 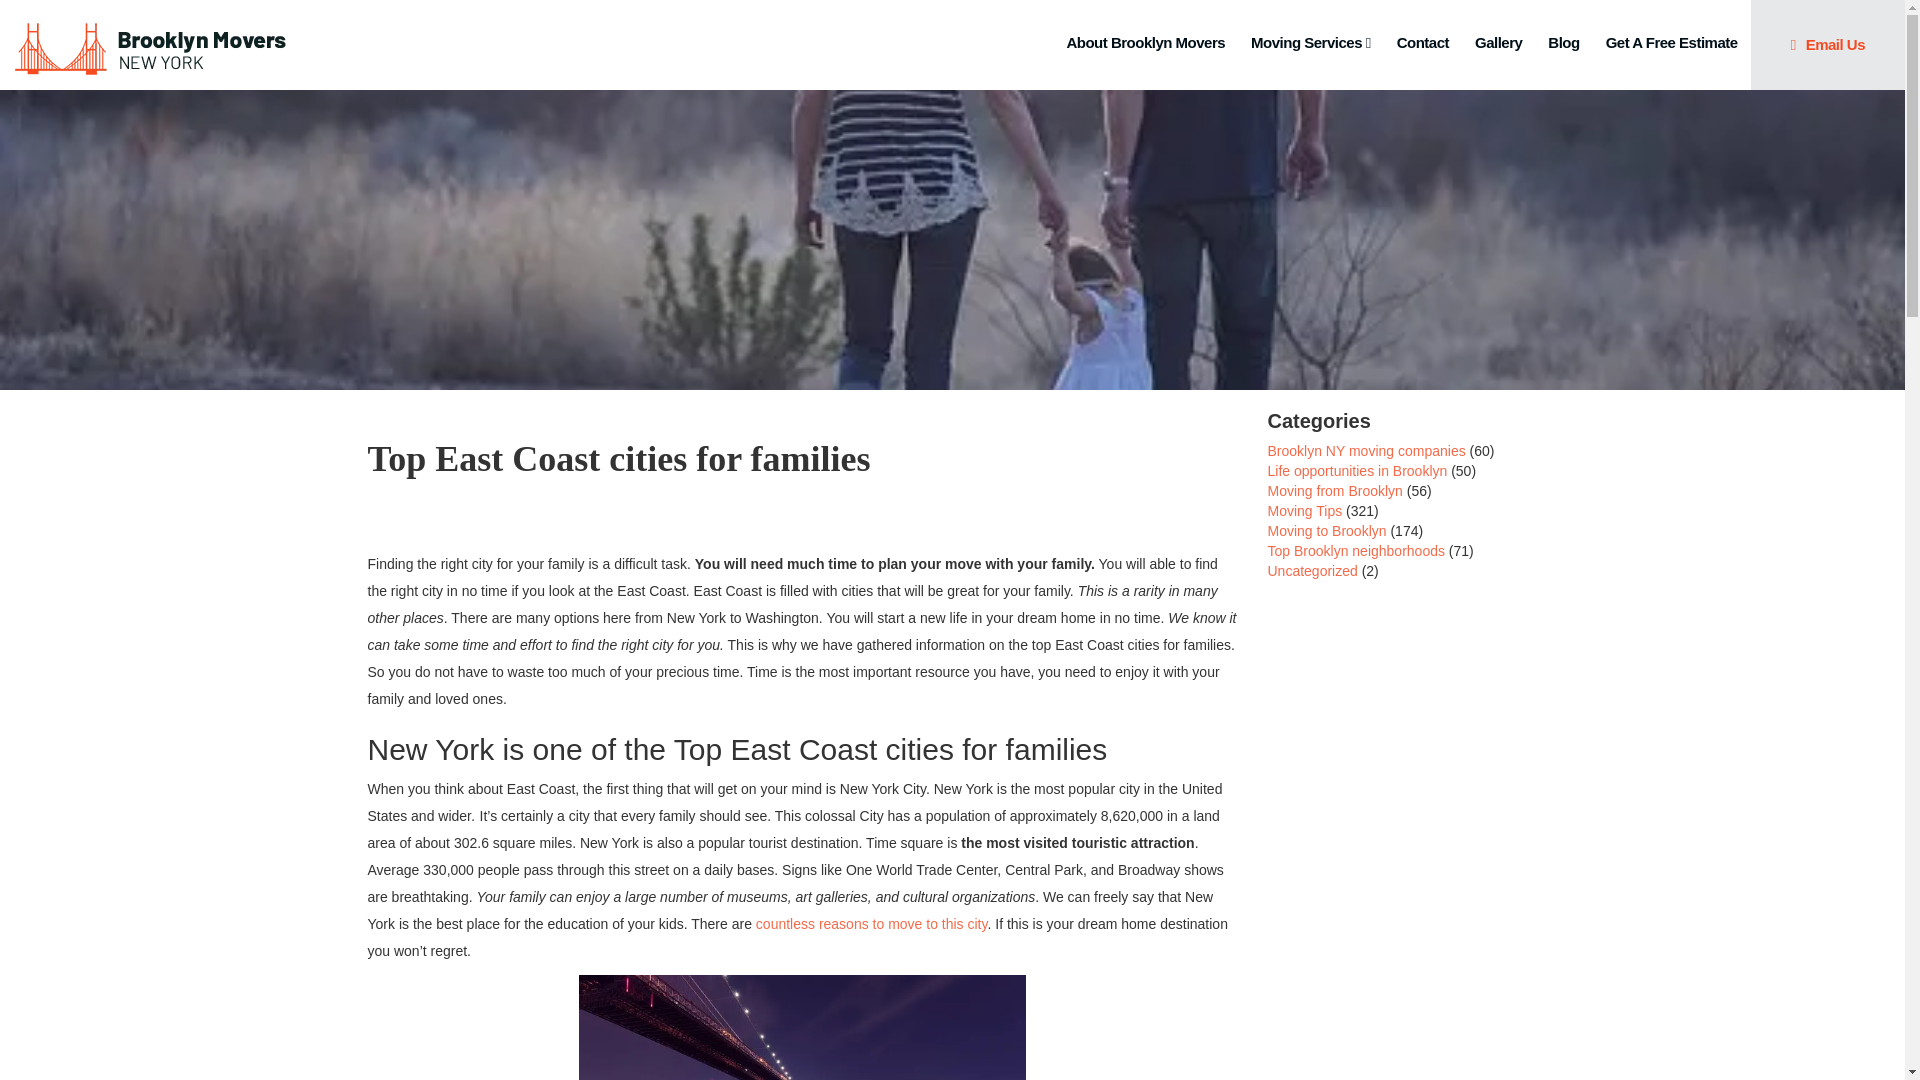 I want to click on Moving from Brooklyn, so click(x=1335, y=490).